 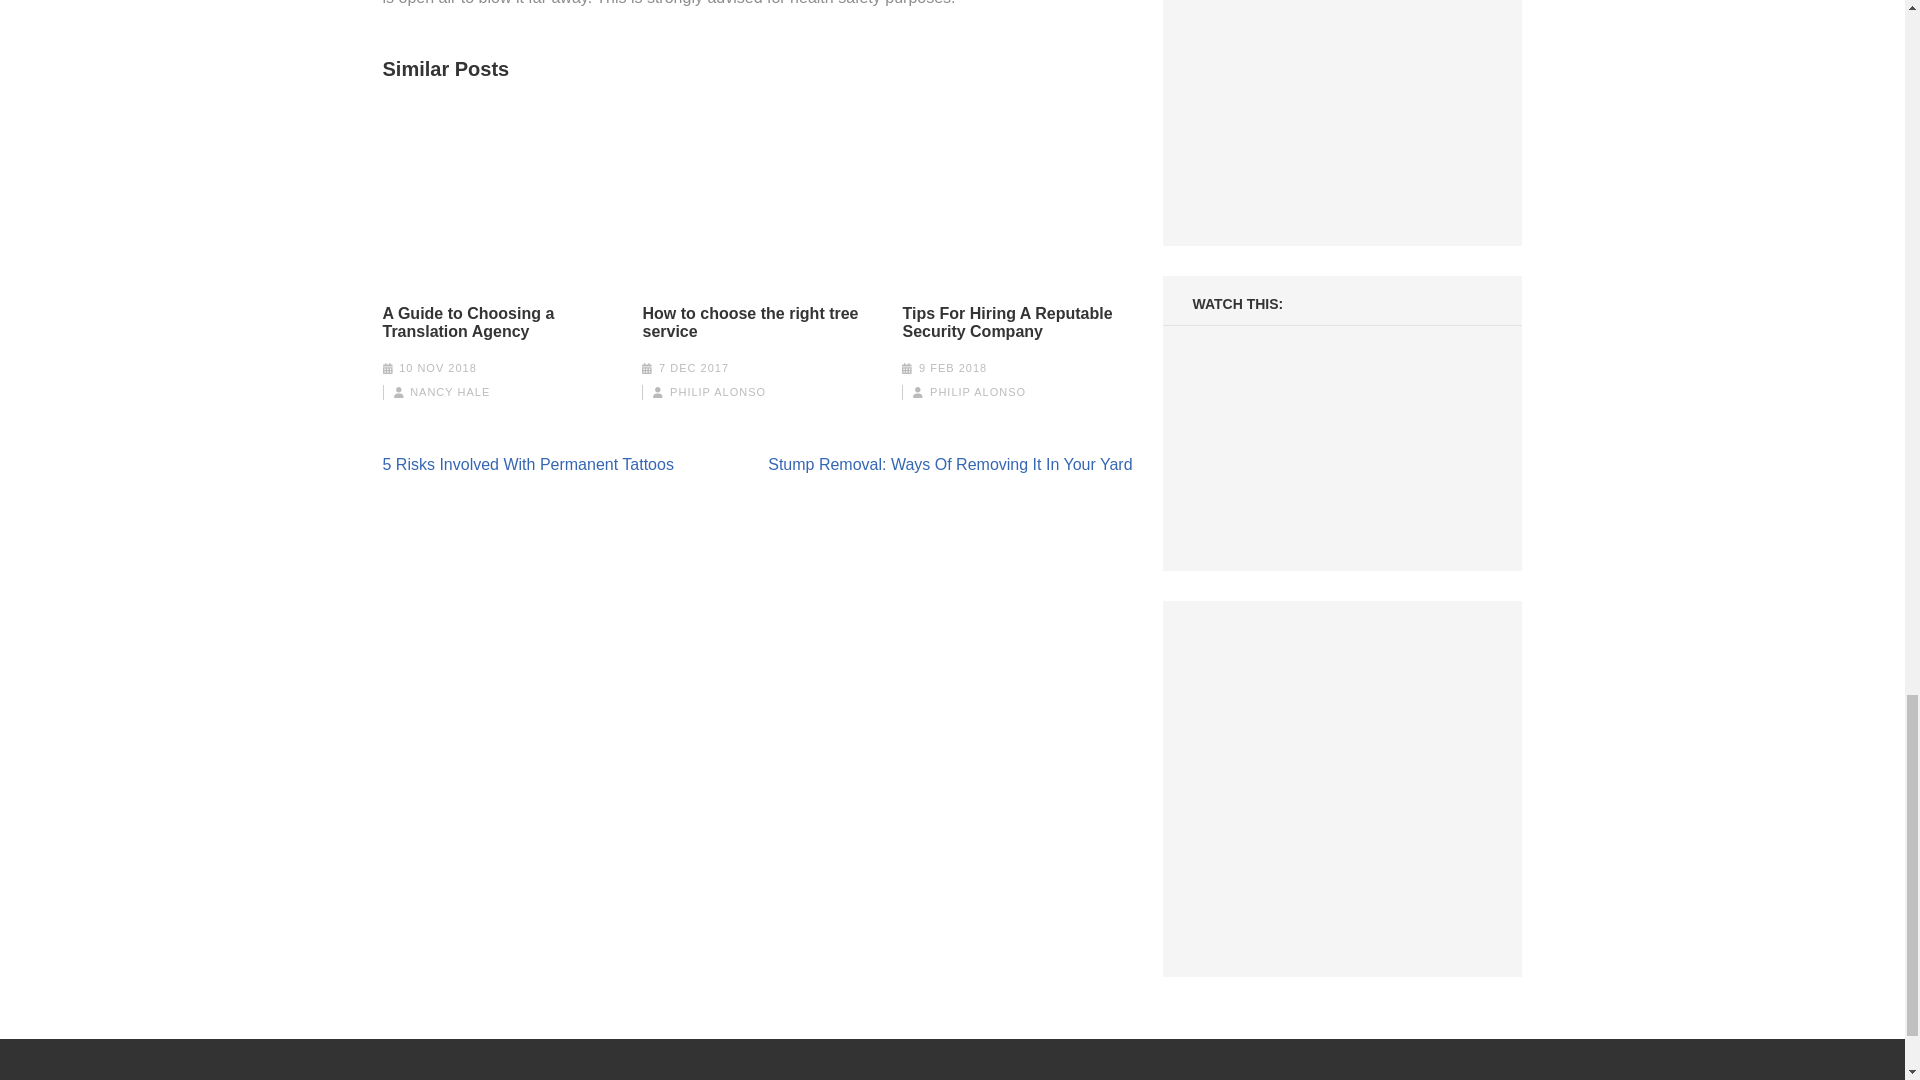 What do you see at coordinates (952, 367) in the screenshot?
I see `9 FEB 2018` at bounding box center [952, 367].